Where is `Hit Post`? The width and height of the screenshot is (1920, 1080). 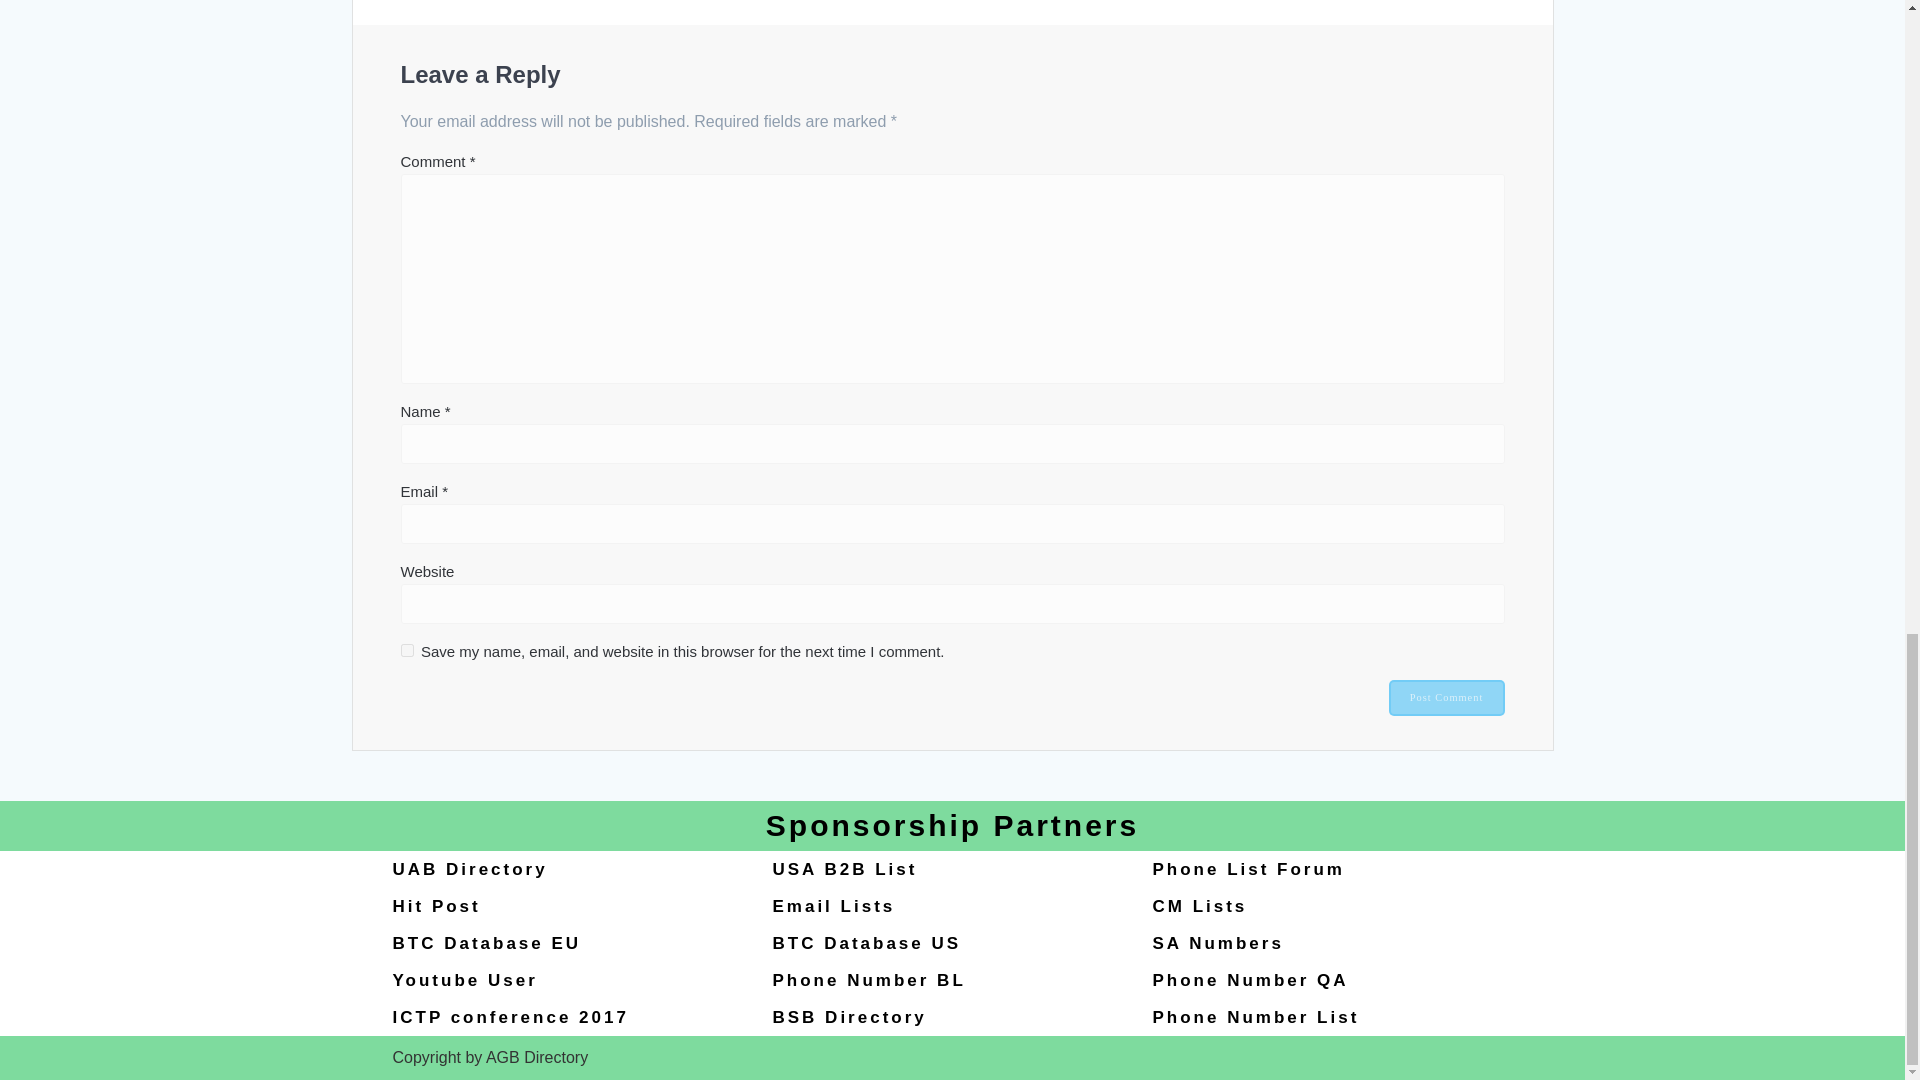 Hit Post is located at coordinates (436, 906).